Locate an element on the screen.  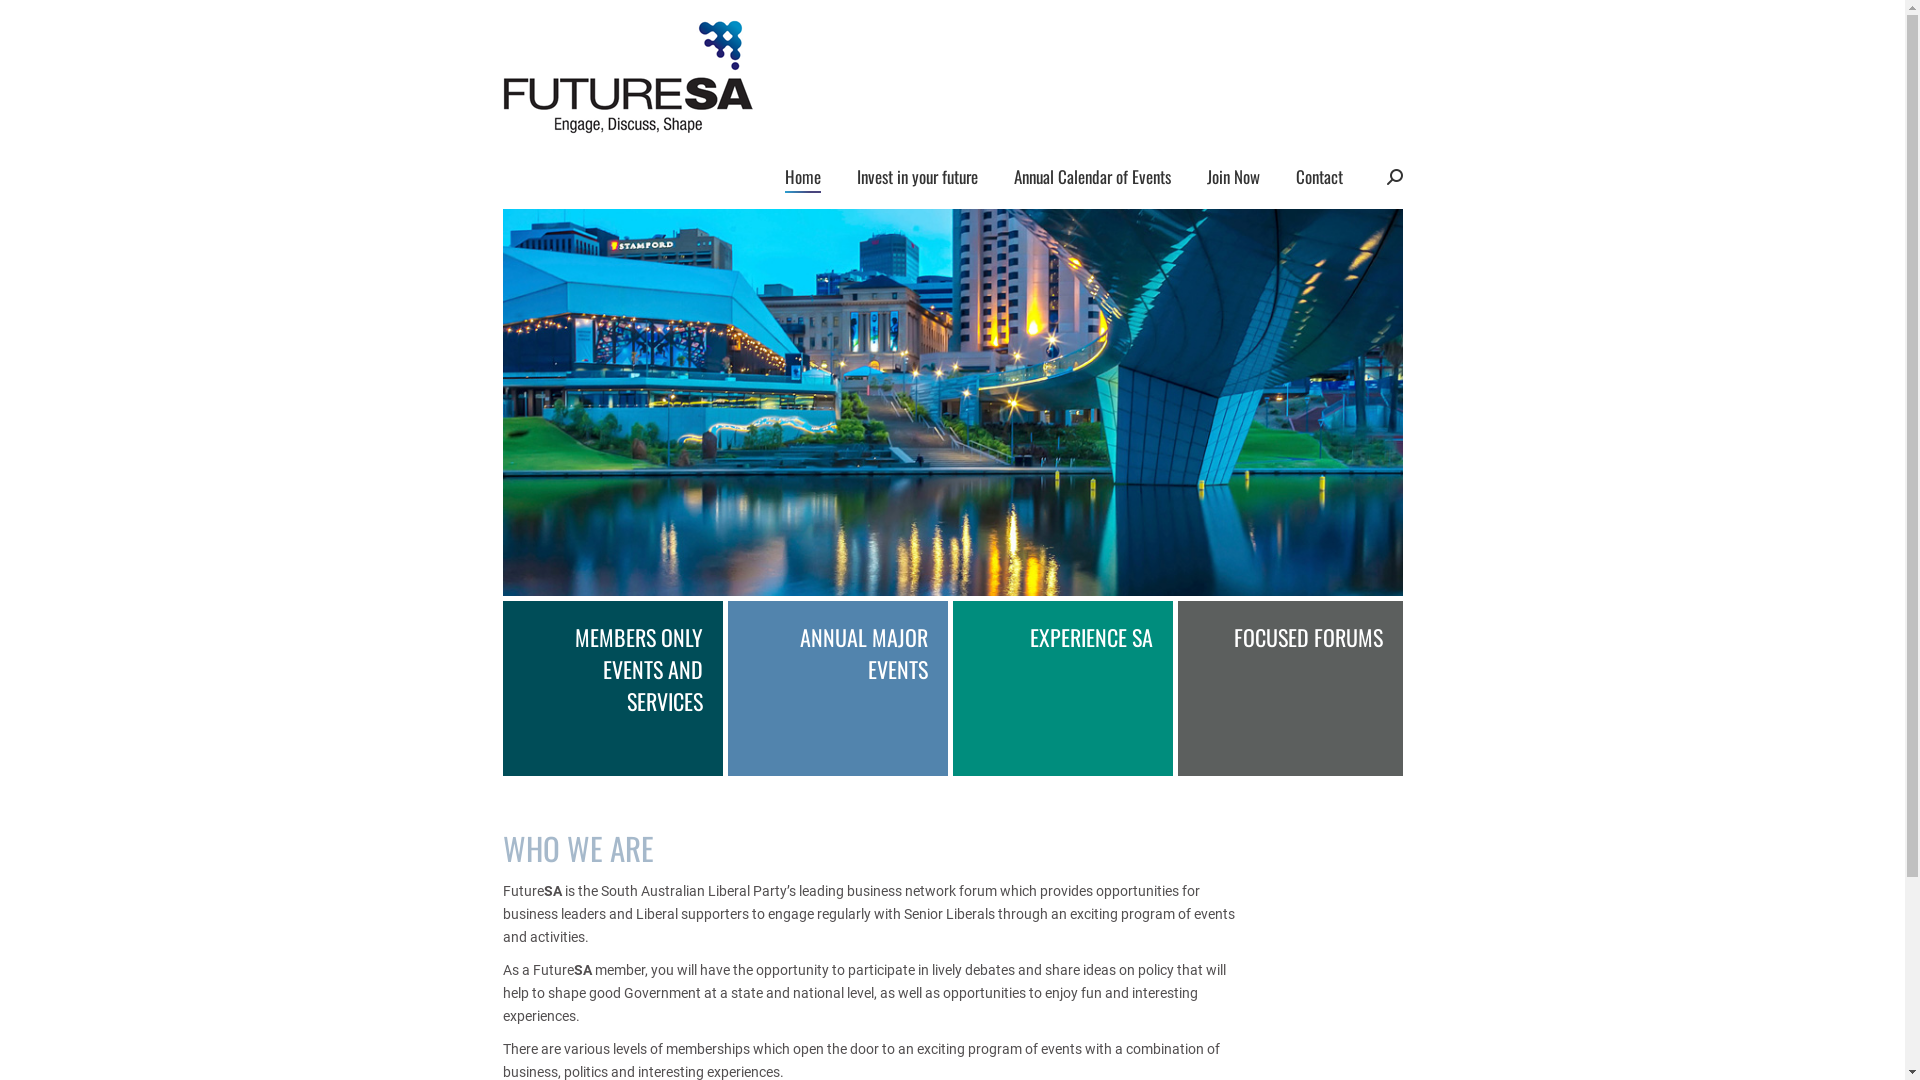
Join Now is located at coordinates (1232, 176).